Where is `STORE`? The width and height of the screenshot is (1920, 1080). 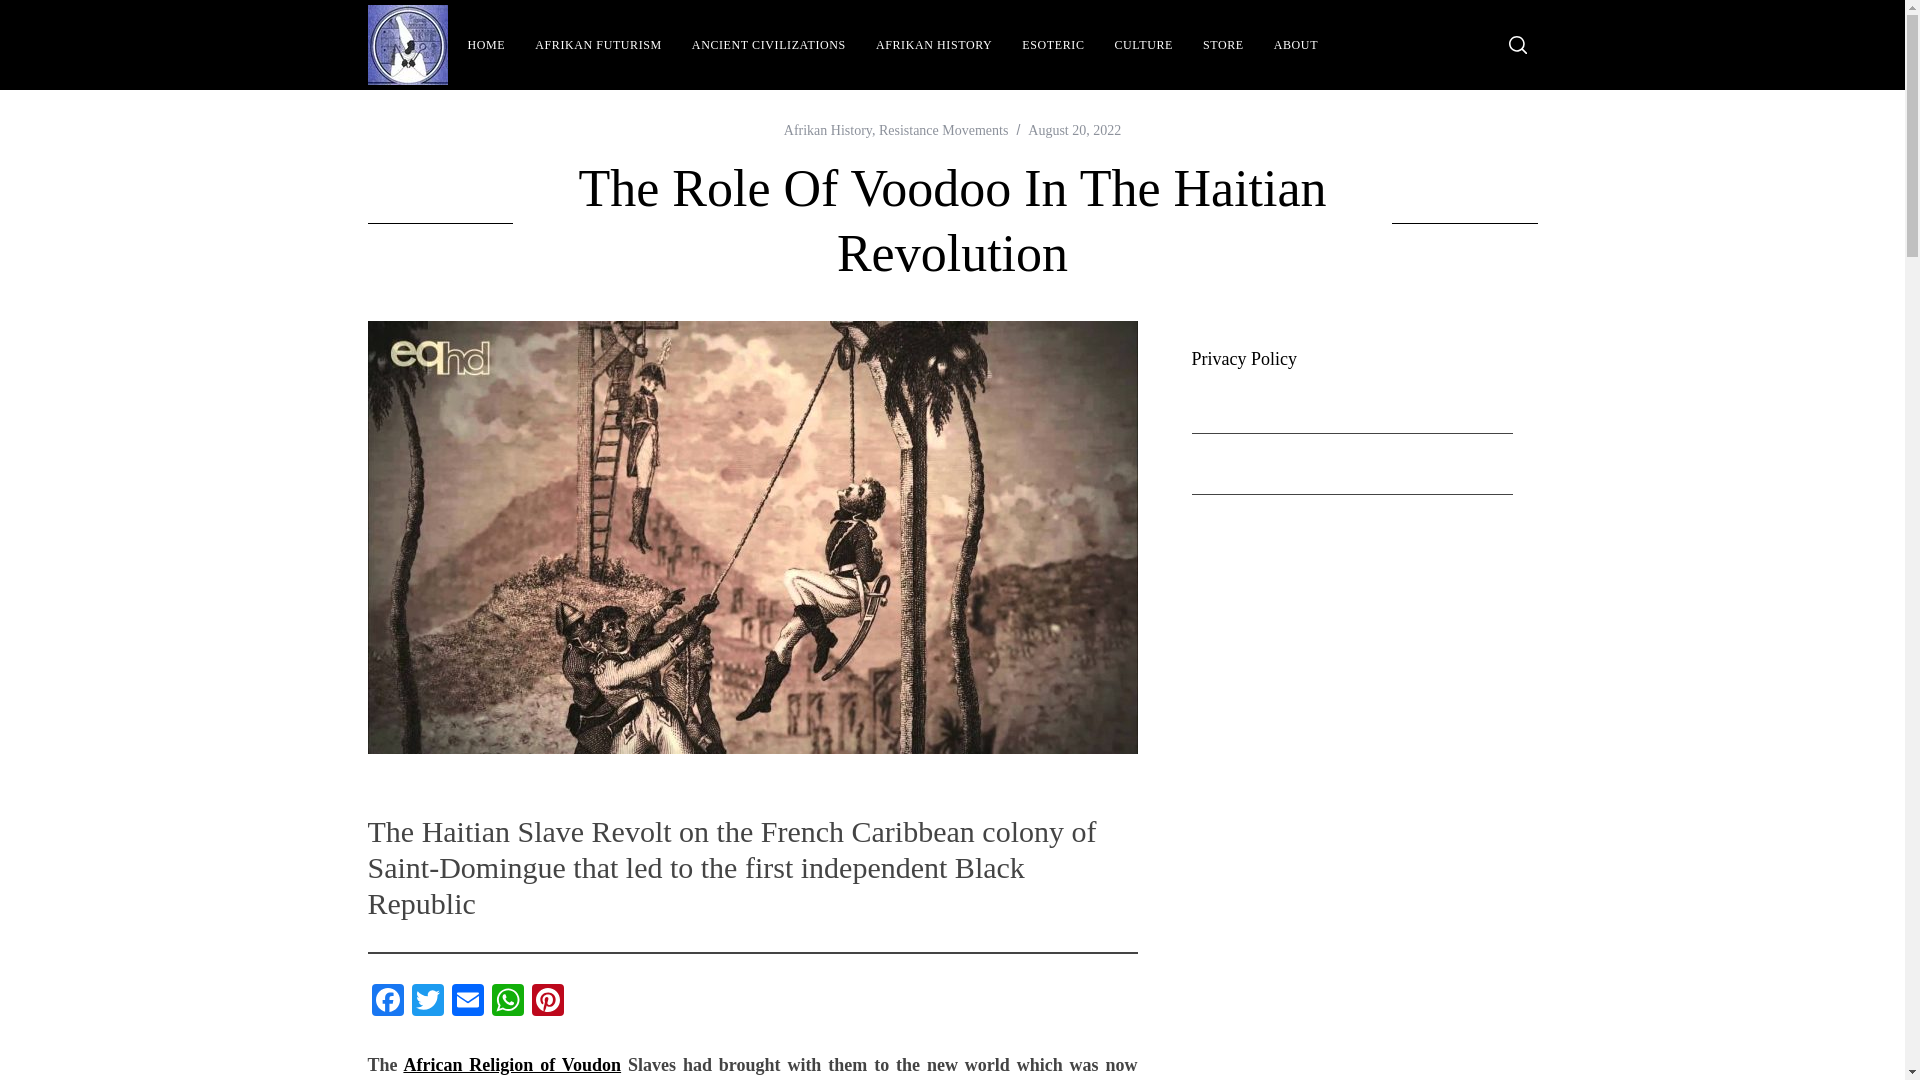 STORE is located at coordinates (1224, 45).